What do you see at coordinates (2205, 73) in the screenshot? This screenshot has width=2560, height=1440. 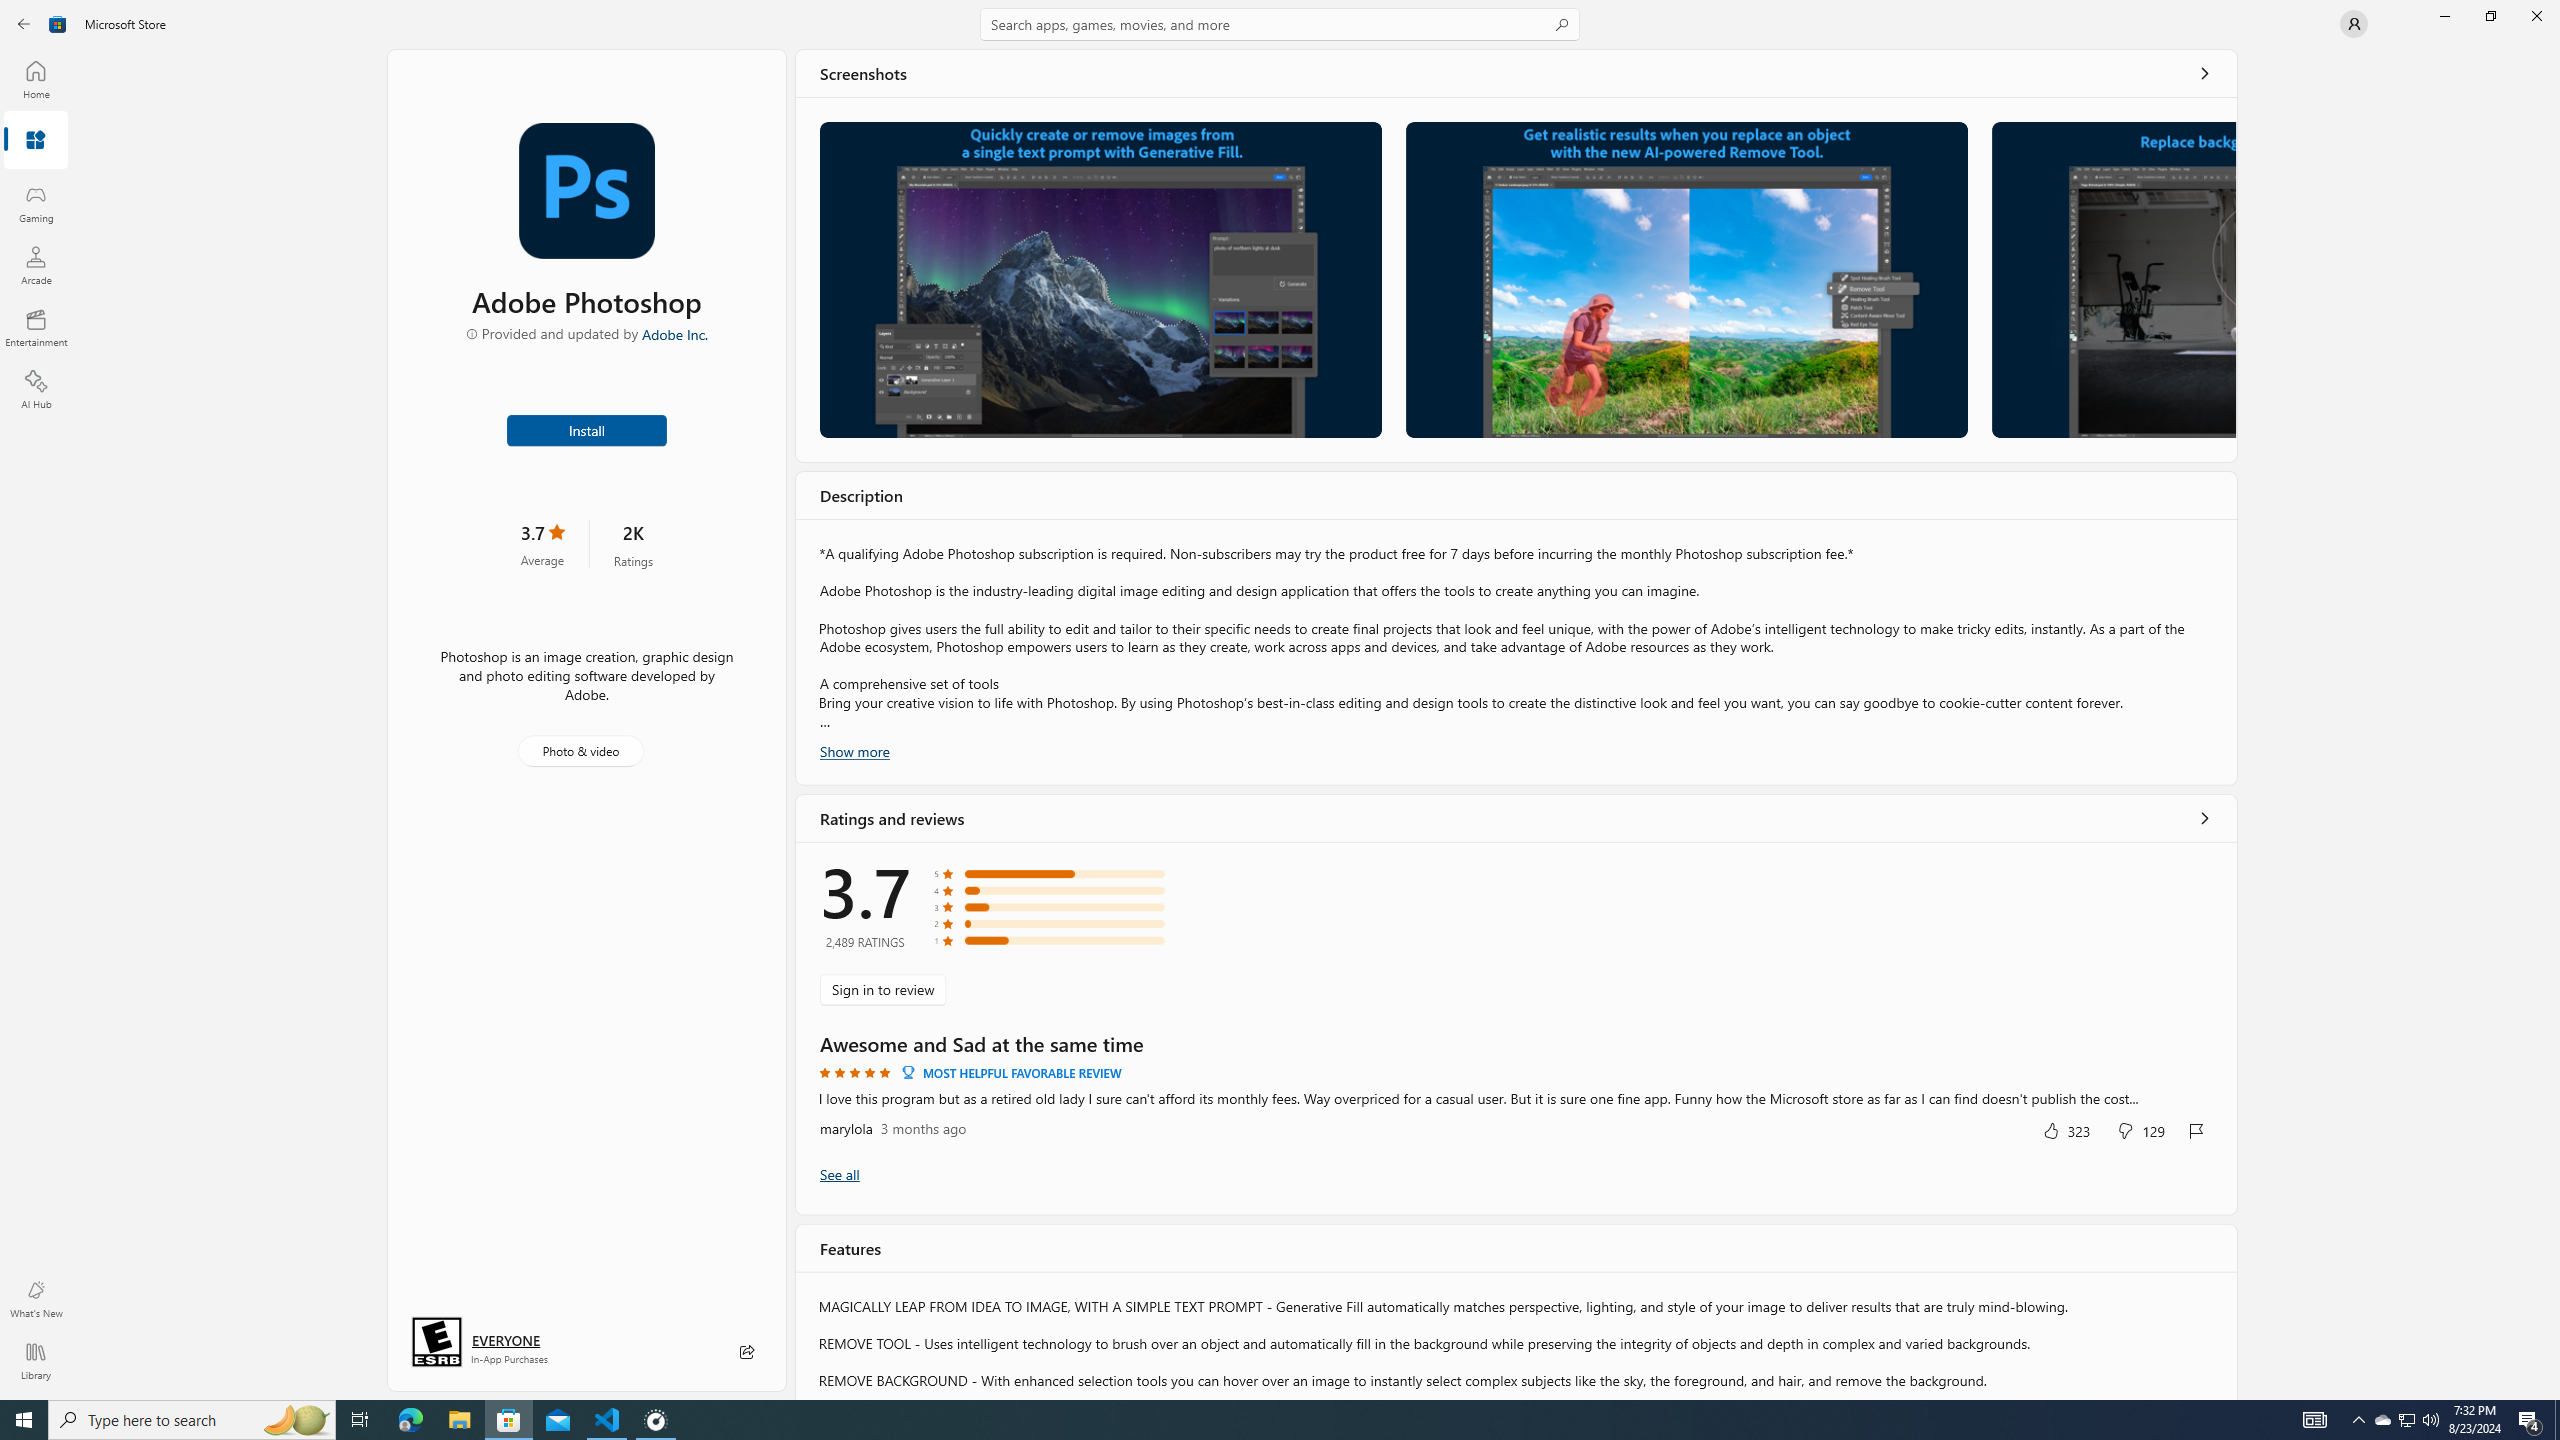 I see `See all` at bounding box center [2205, 73].